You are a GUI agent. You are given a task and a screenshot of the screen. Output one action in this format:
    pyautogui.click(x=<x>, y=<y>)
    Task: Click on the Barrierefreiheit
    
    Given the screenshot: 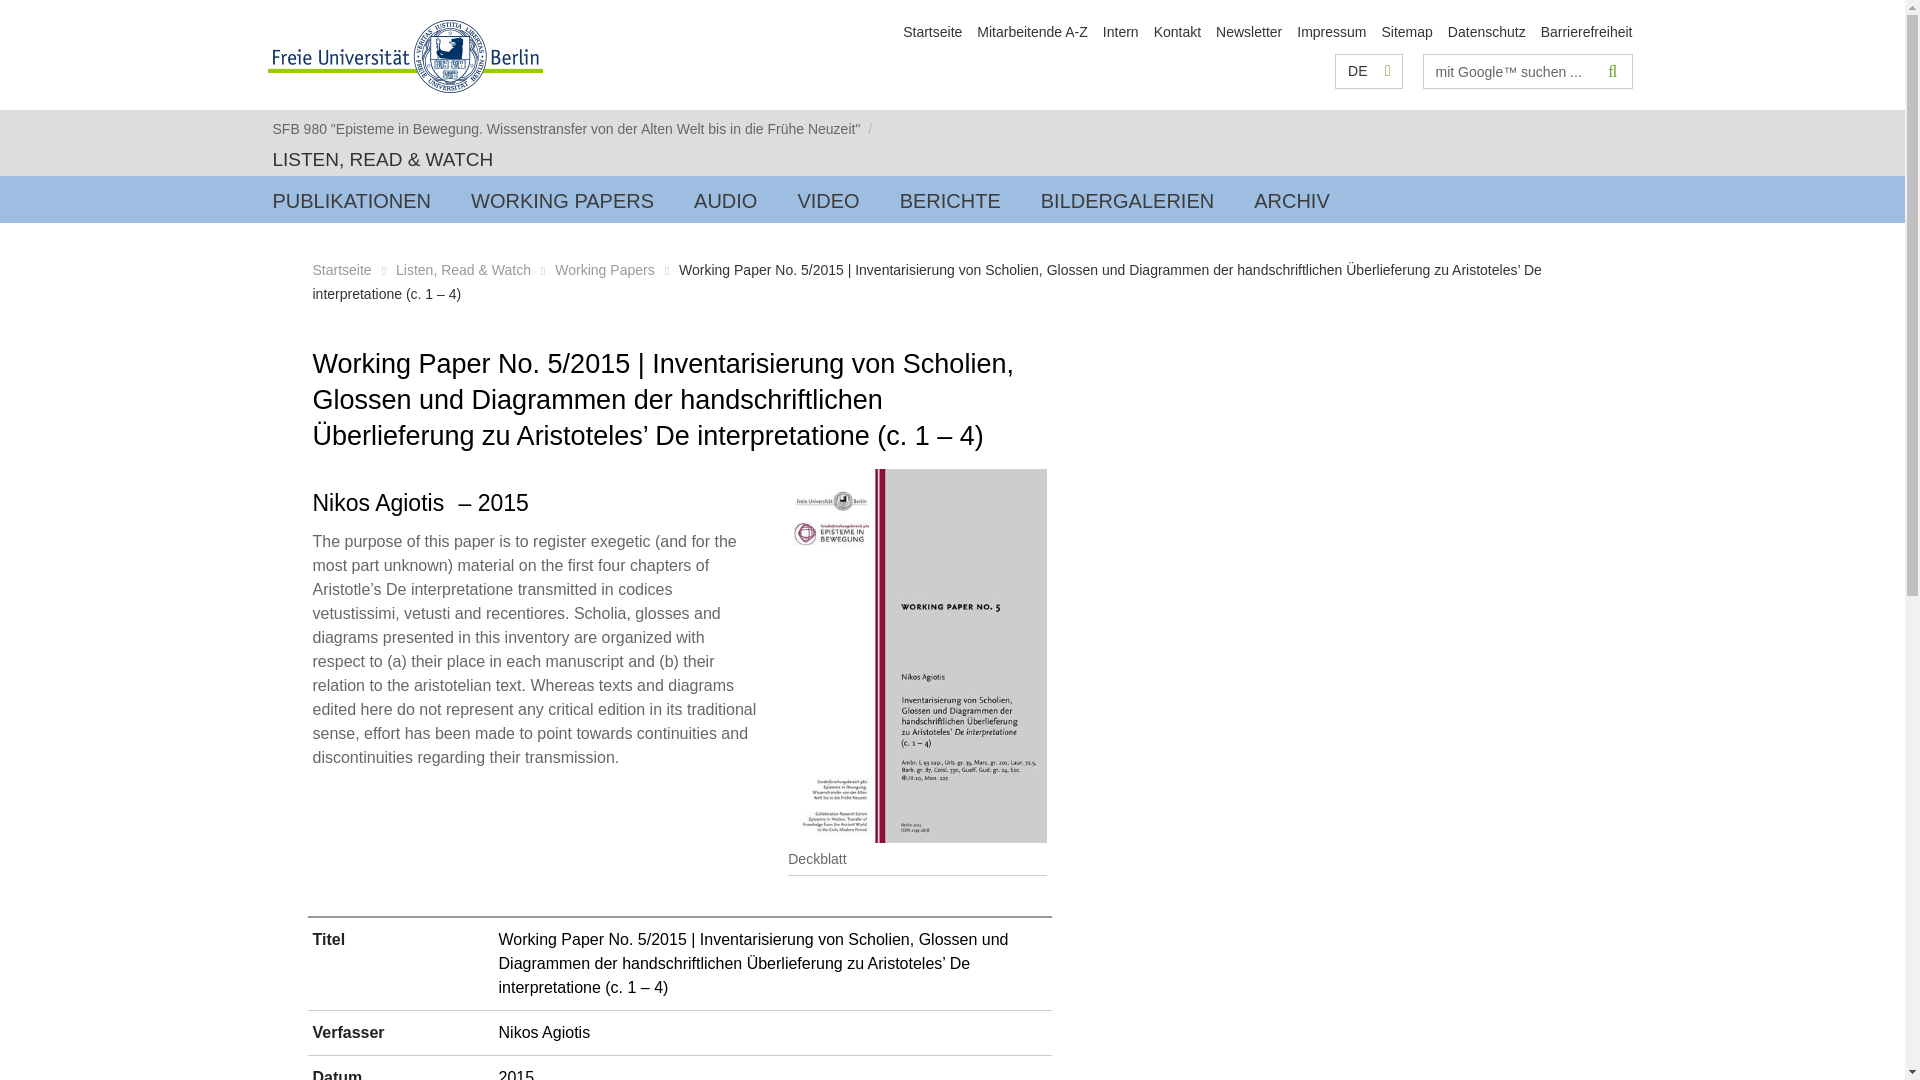 What is the action you would take?
    pyautogui.click(x=1587, y=31)
    